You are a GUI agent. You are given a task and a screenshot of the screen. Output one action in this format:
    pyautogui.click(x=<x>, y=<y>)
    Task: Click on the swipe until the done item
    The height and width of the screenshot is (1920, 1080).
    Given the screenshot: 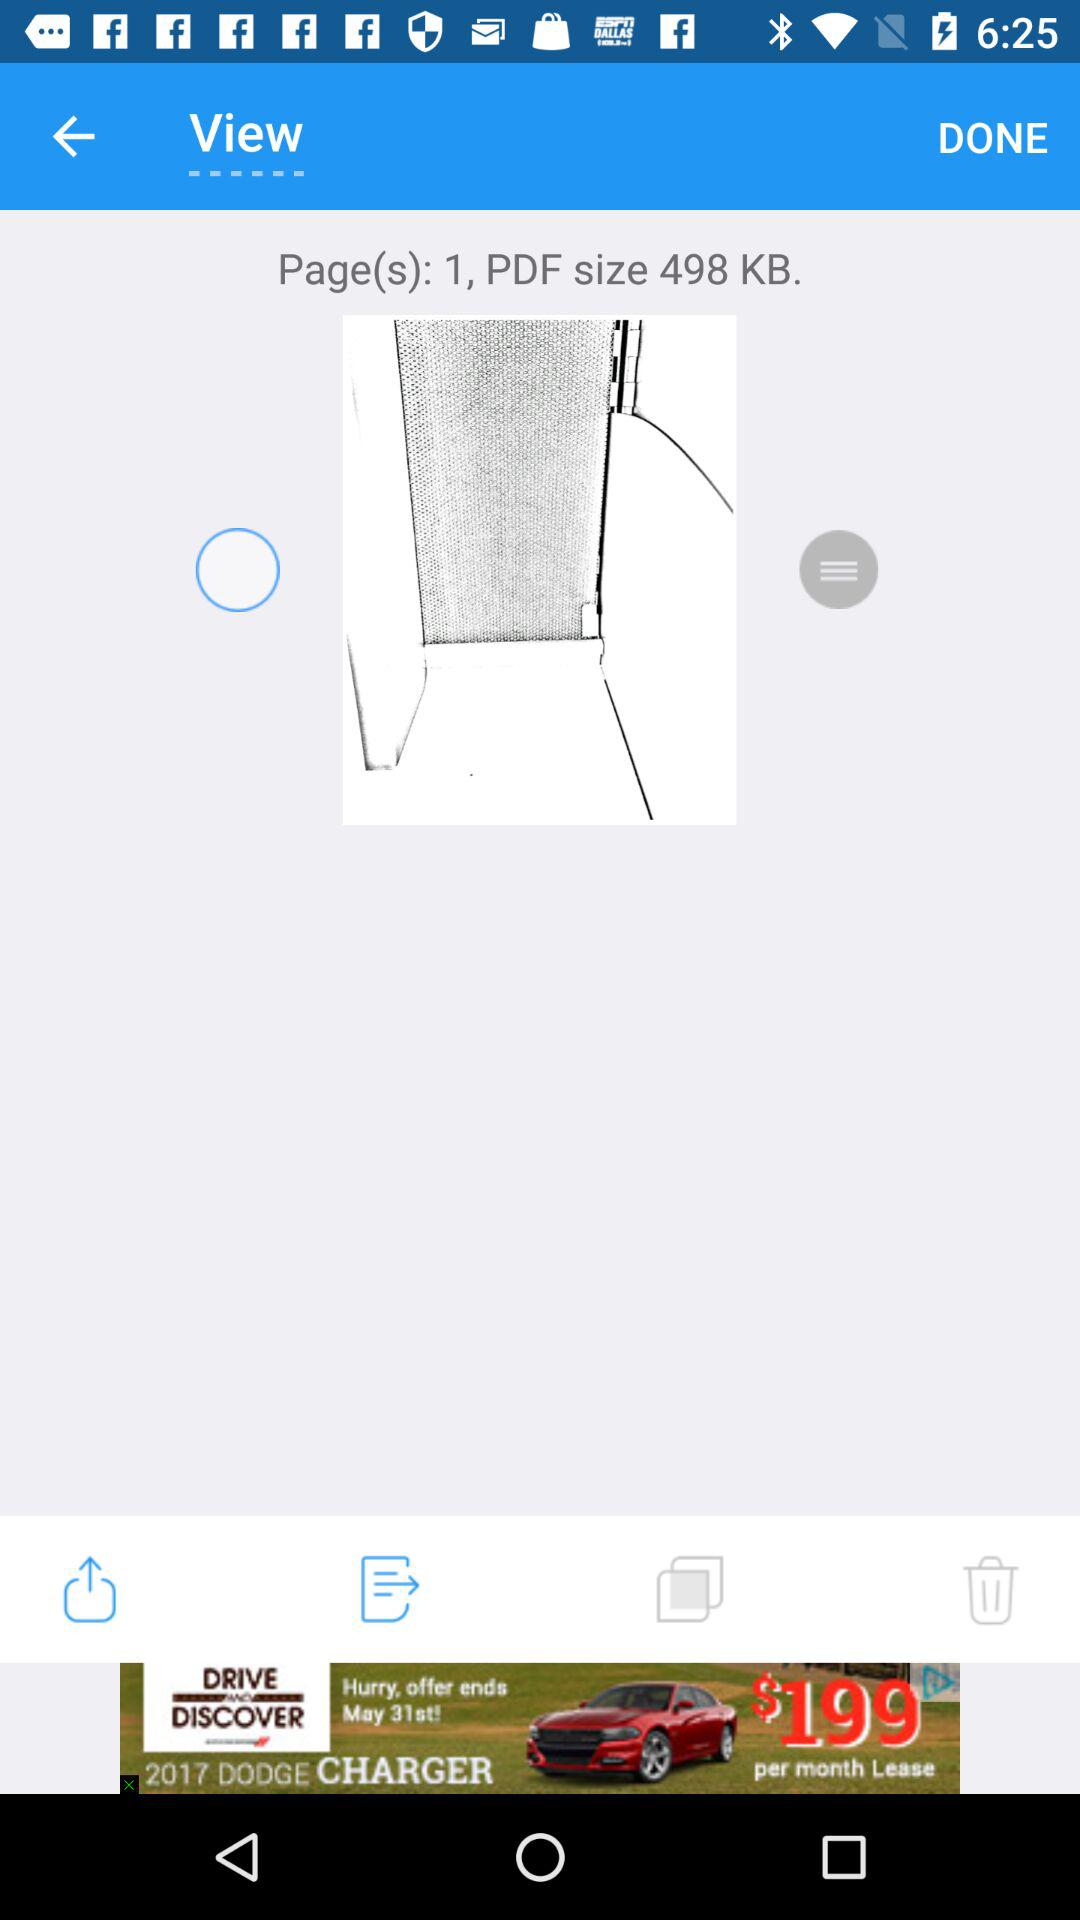 What is the action you would take?
    pyautogui.click(x=992, y=136)
    